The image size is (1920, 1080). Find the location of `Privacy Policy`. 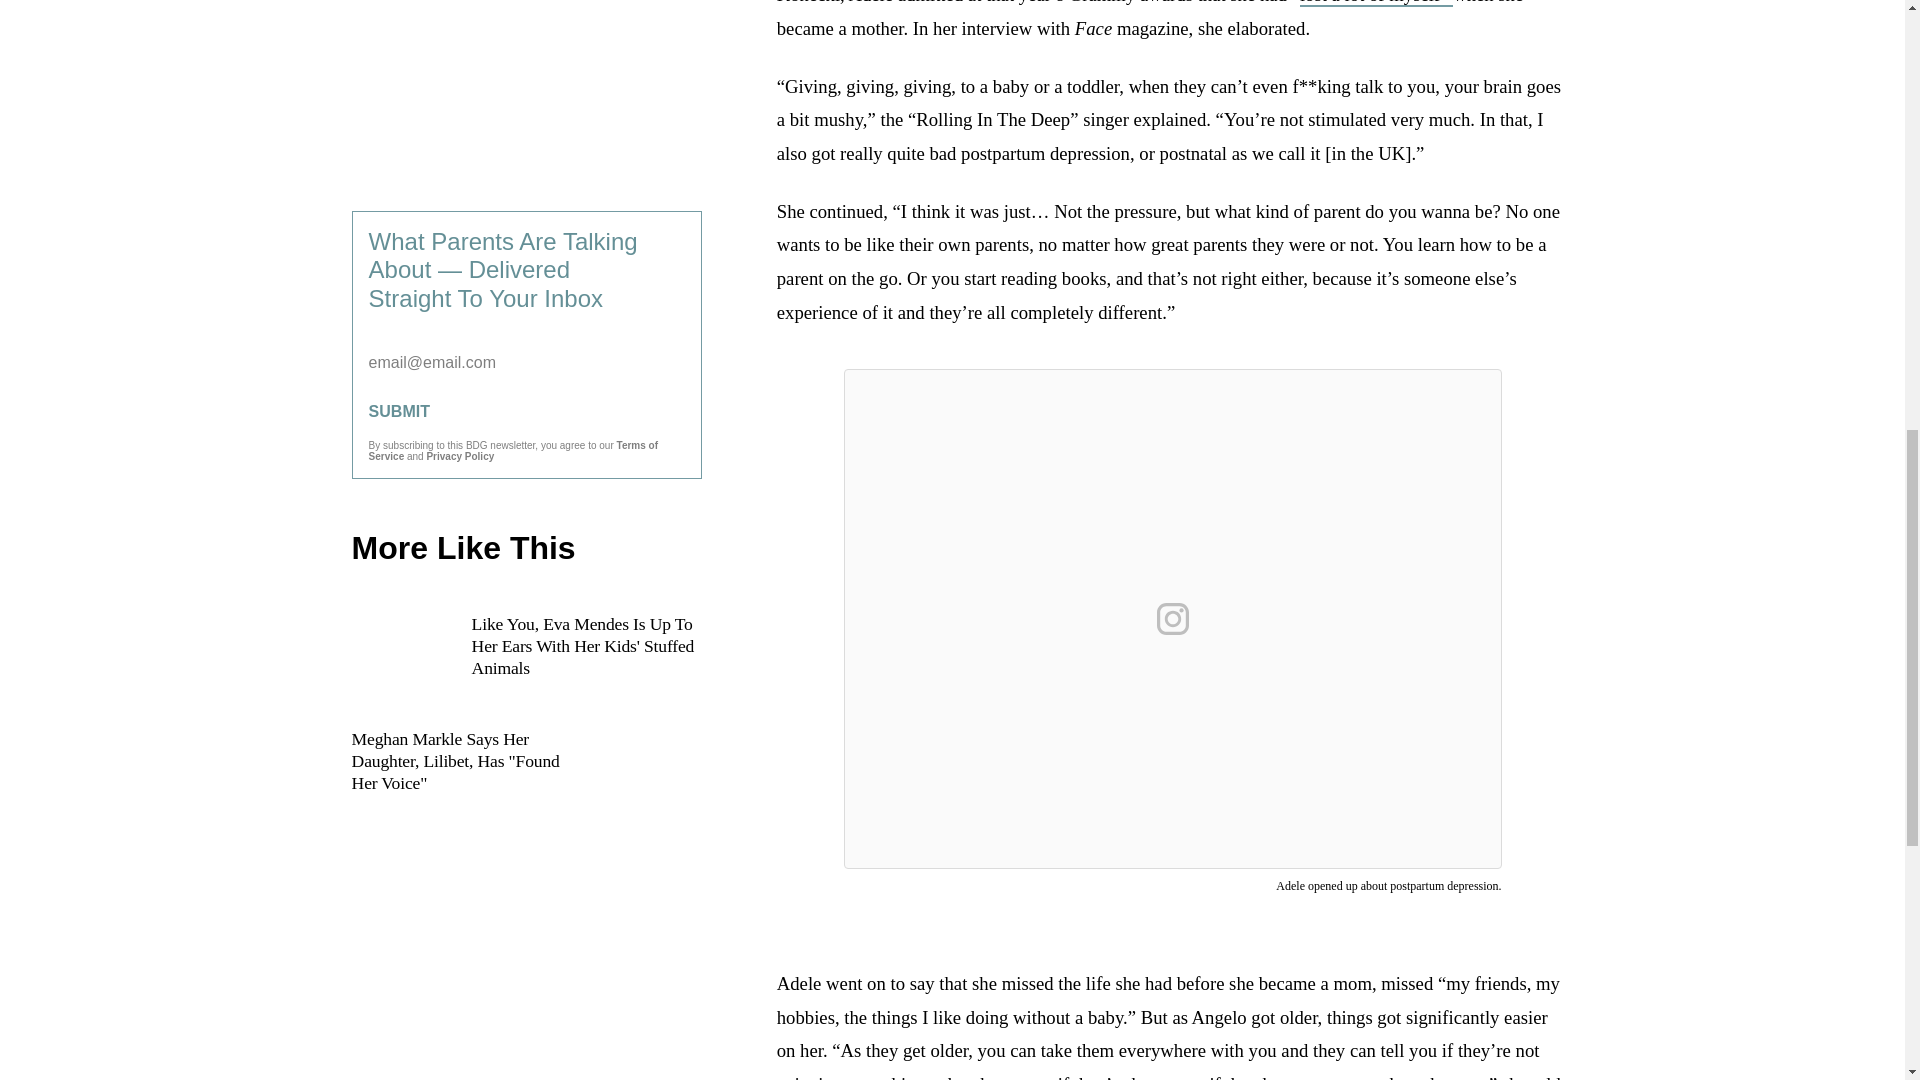

Privacy Policy is located at coordinates (460, 456).